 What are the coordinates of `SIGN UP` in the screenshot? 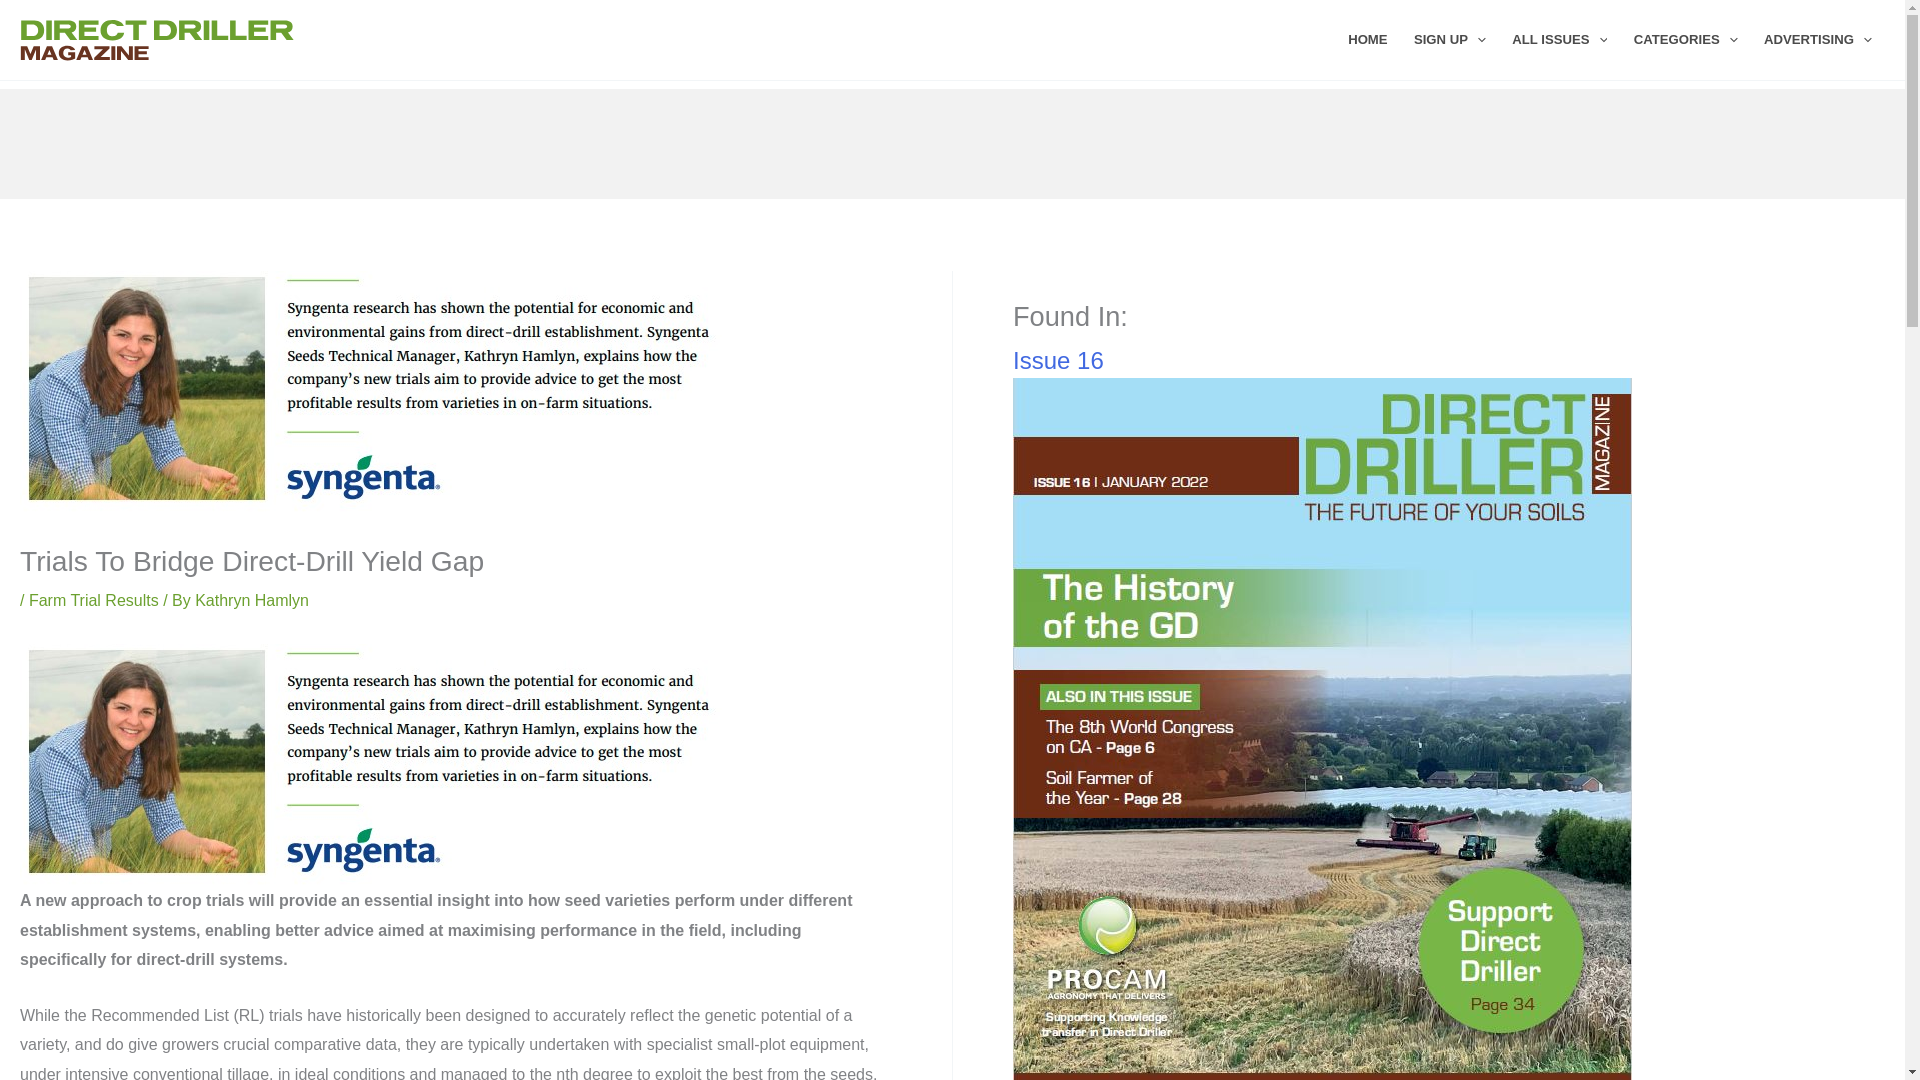 It's located at (1450, 40).